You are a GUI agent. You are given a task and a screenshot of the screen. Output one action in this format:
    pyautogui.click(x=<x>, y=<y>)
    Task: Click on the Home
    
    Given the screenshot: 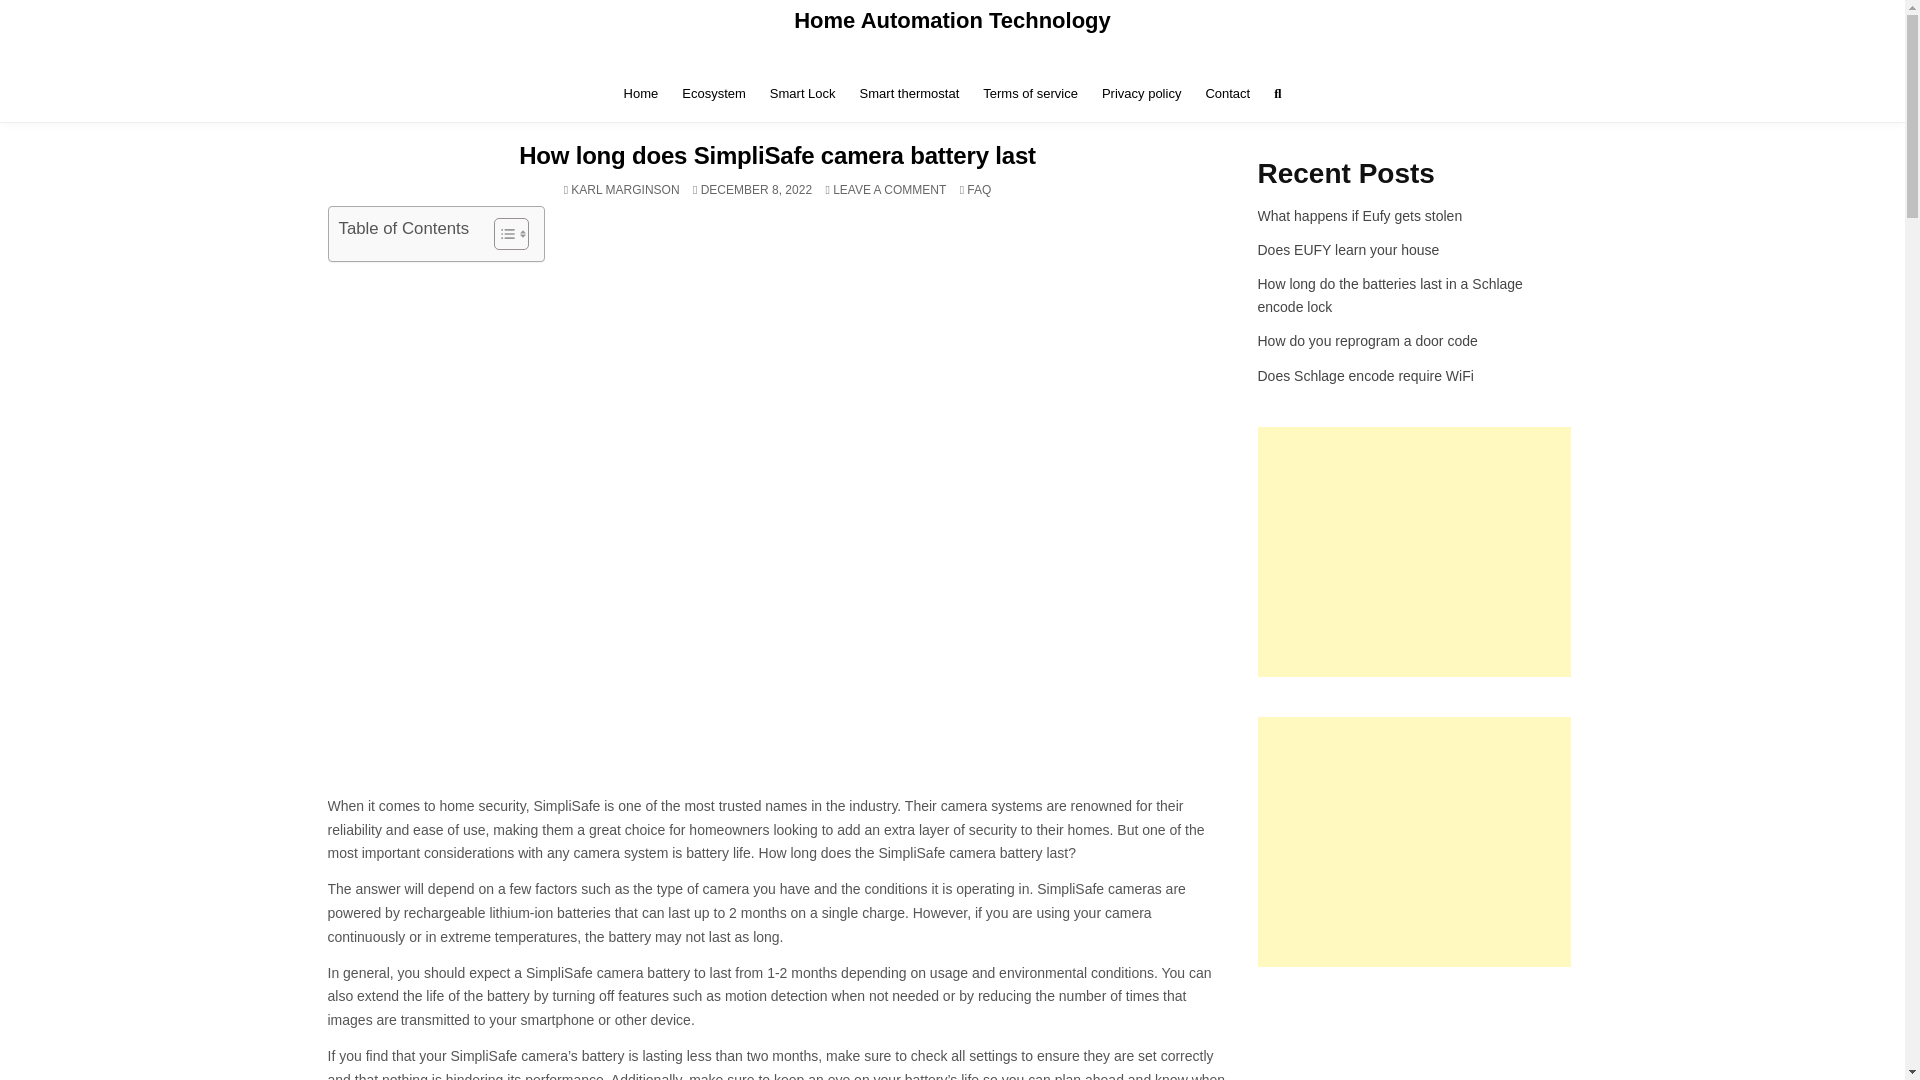 What is the action you would take?
    pyautogui.click(x=641, y=93)
    